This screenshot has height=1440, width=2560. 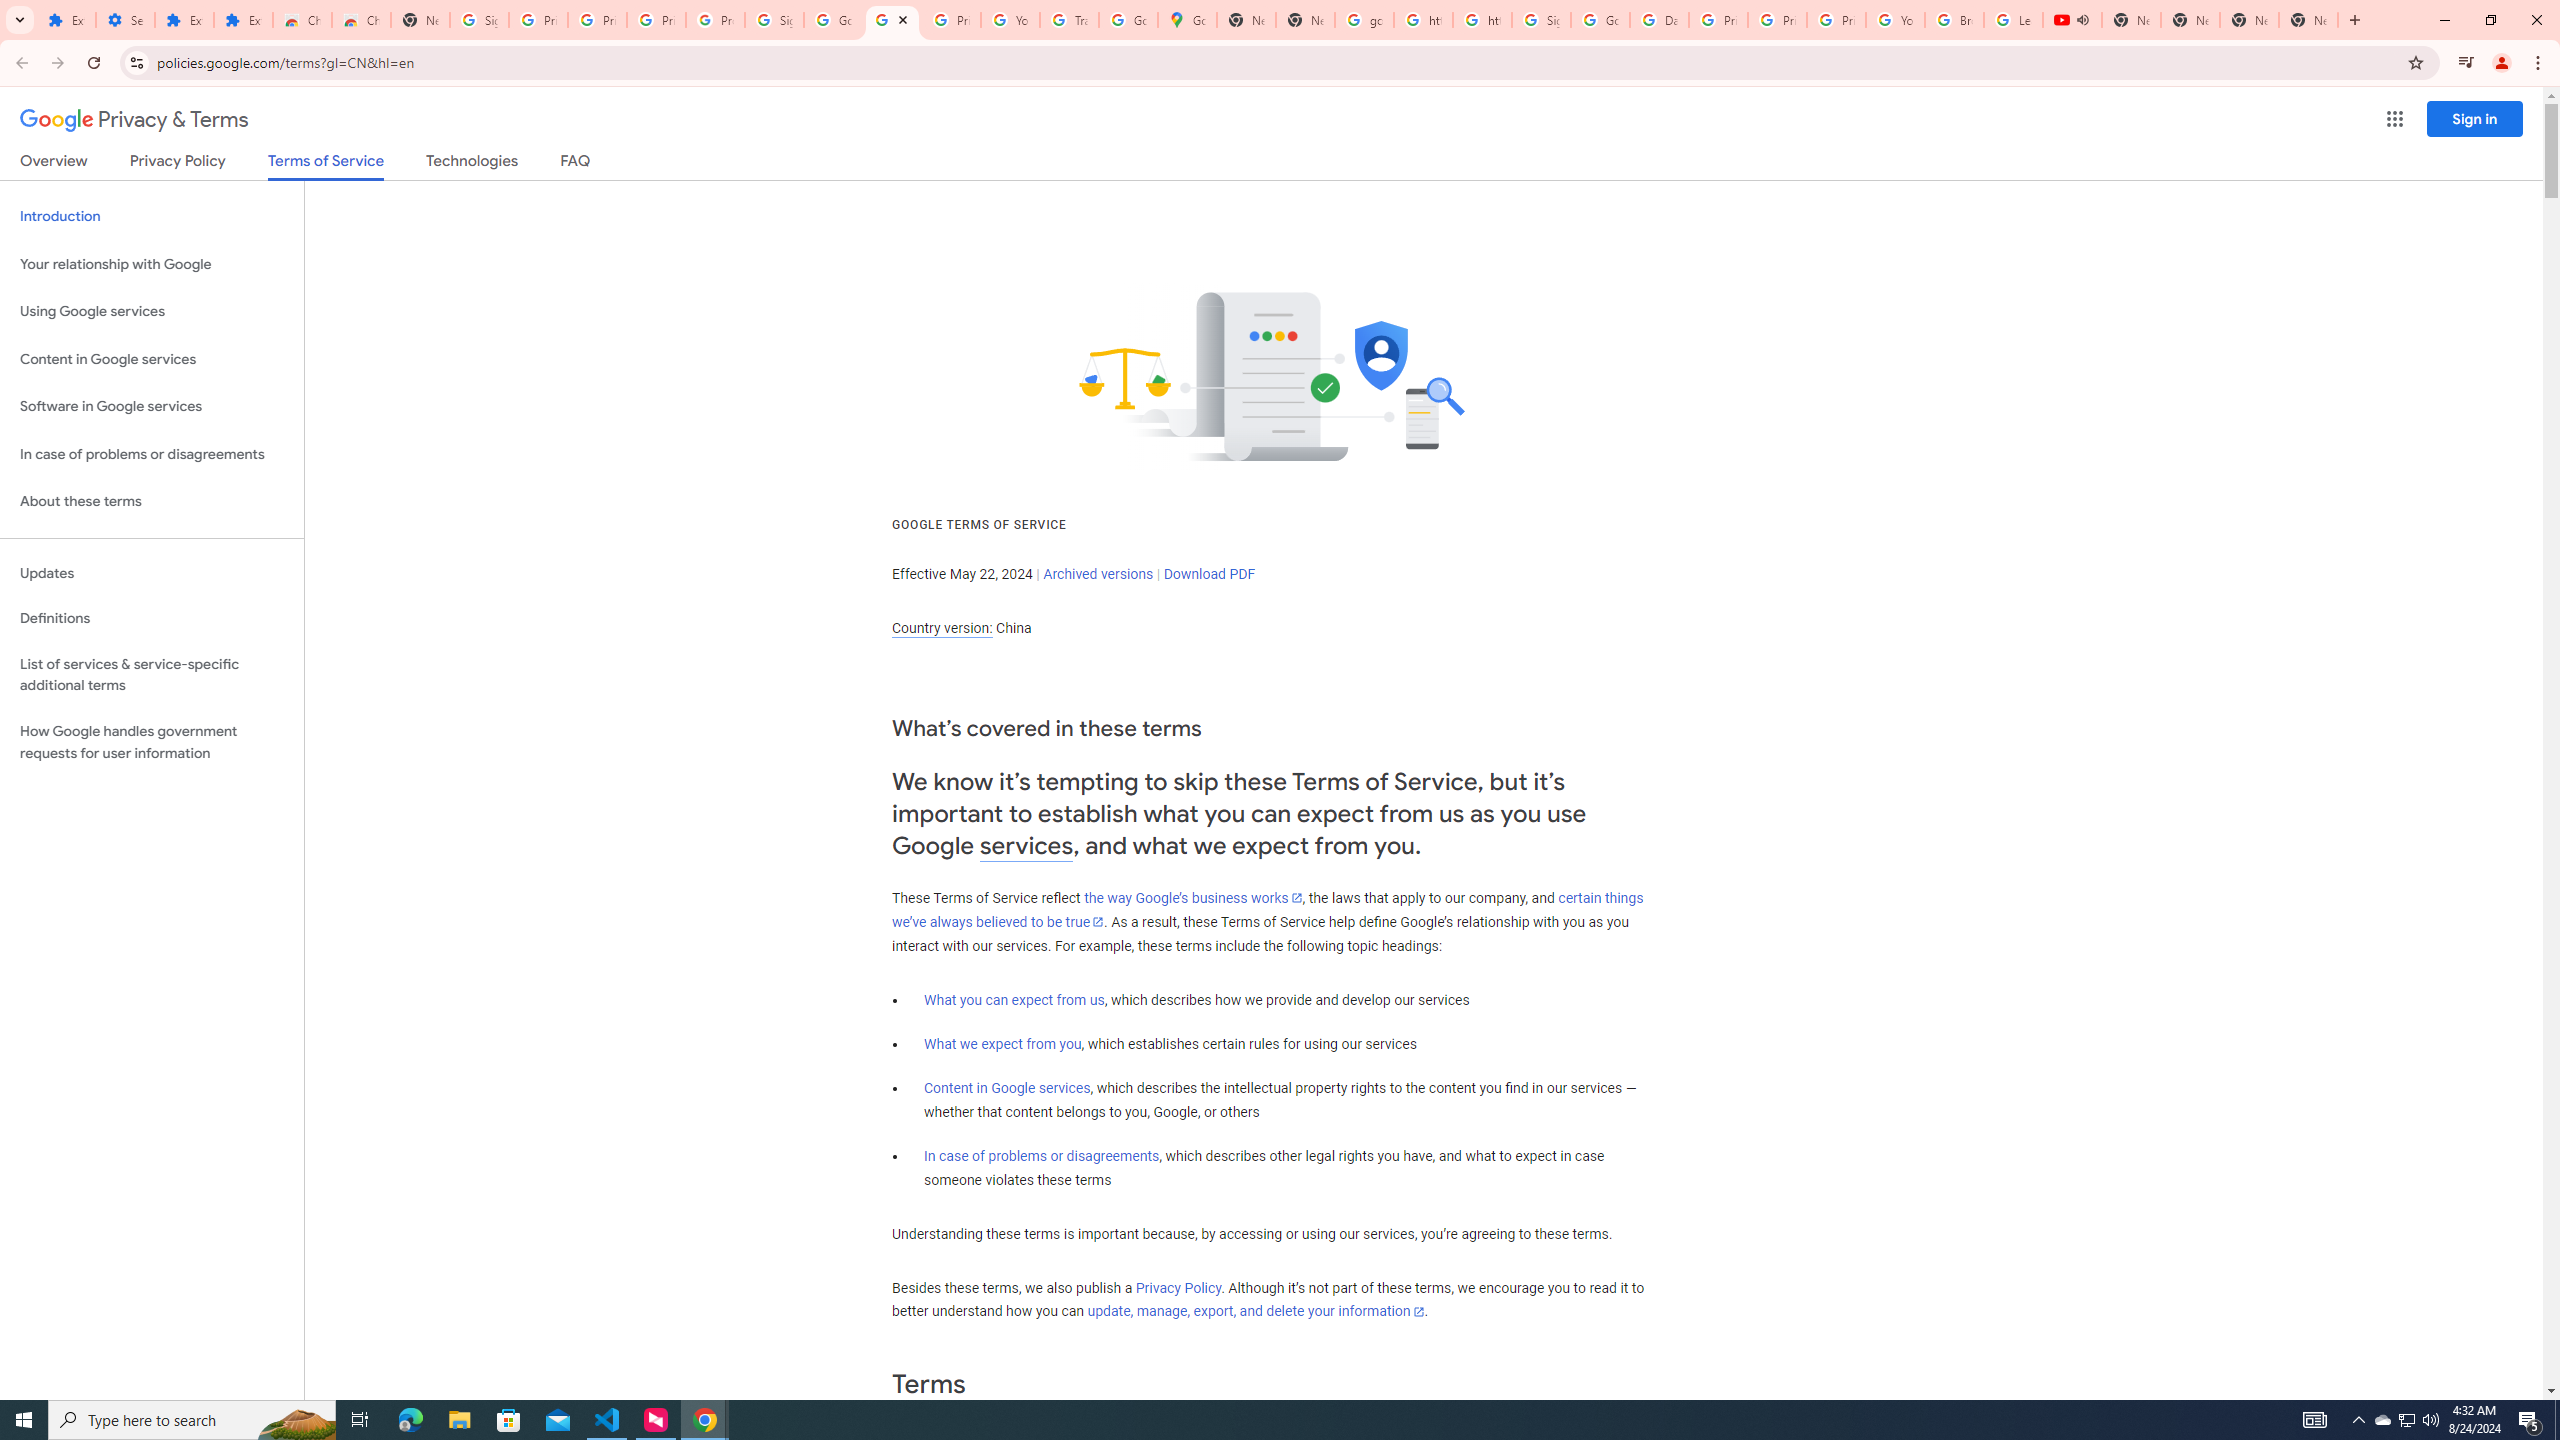 What do you see at coordinates (1014, 1000) in the screenshot?
I see `What you can expect from us` at bounding box center [1014, 1000].